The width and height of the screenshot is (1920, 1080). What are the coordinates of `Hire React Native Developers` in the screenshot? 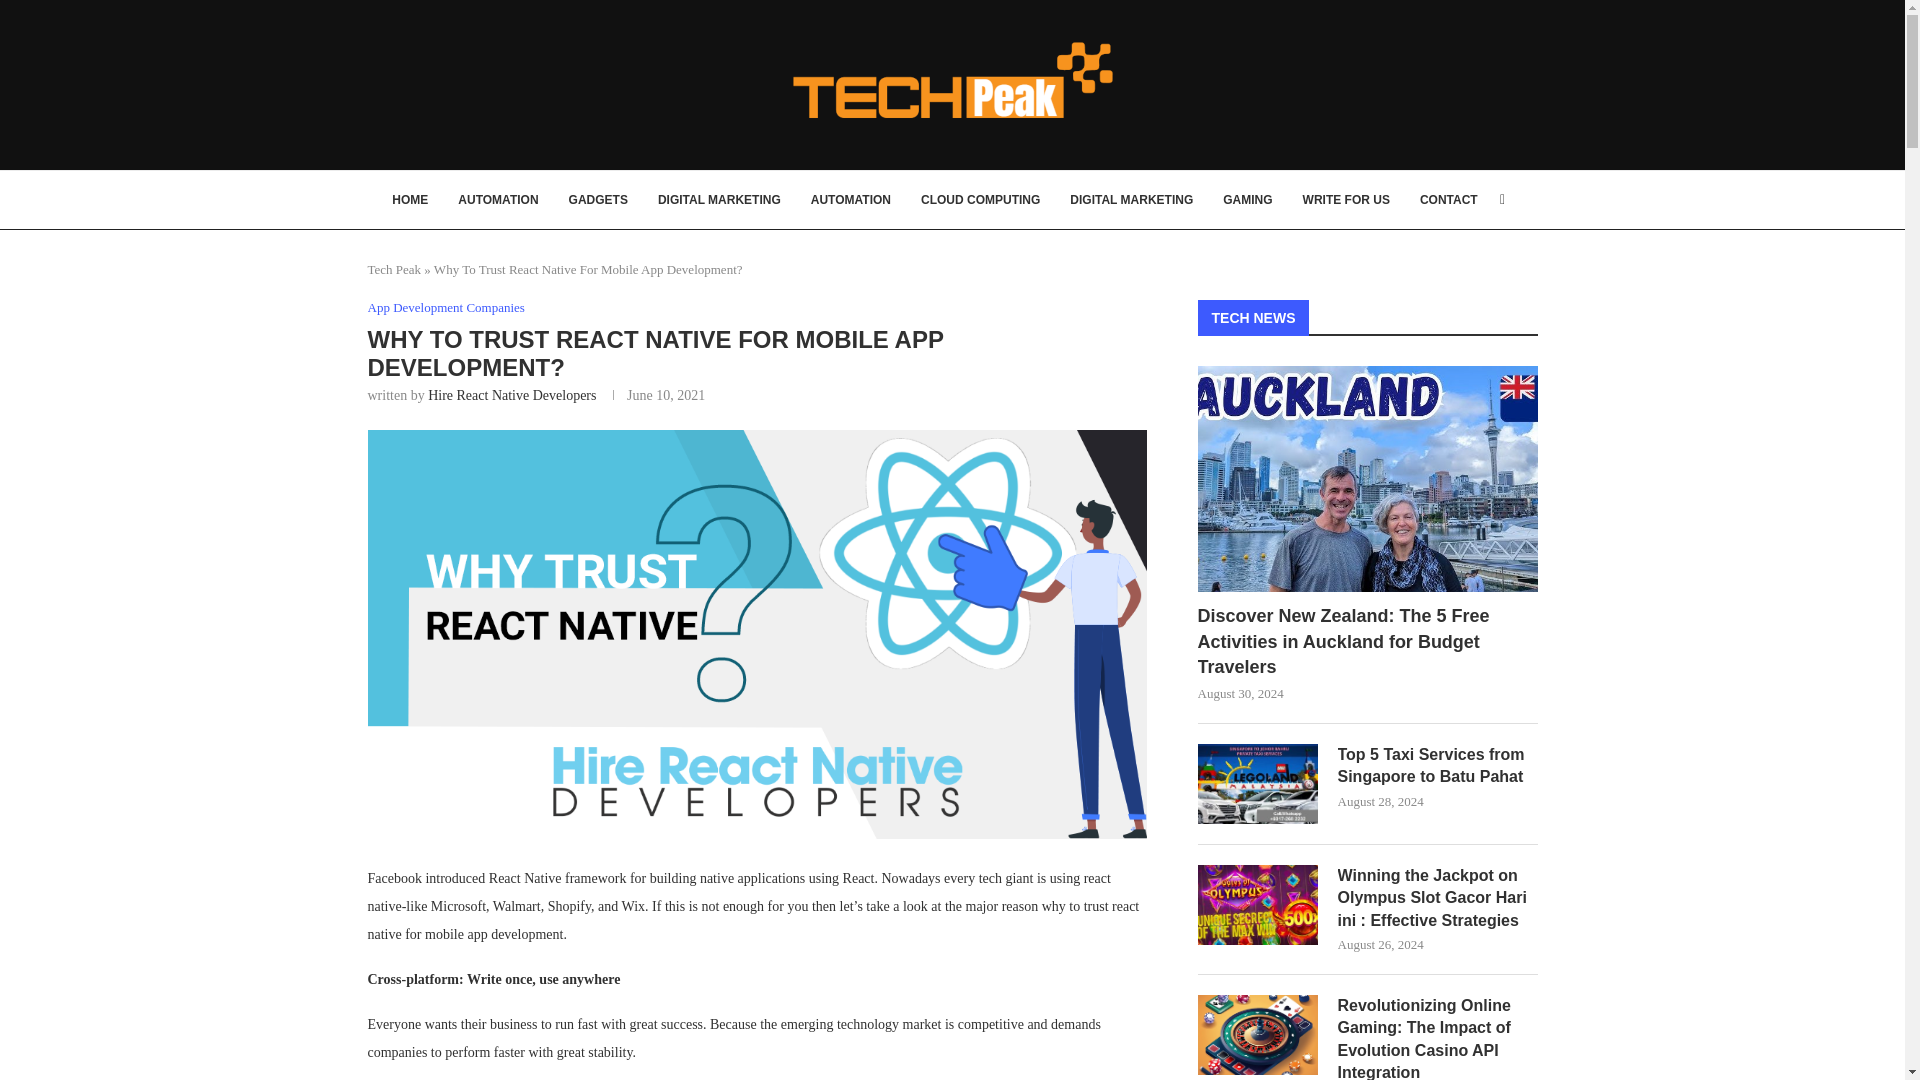 It's located at (512, 394).